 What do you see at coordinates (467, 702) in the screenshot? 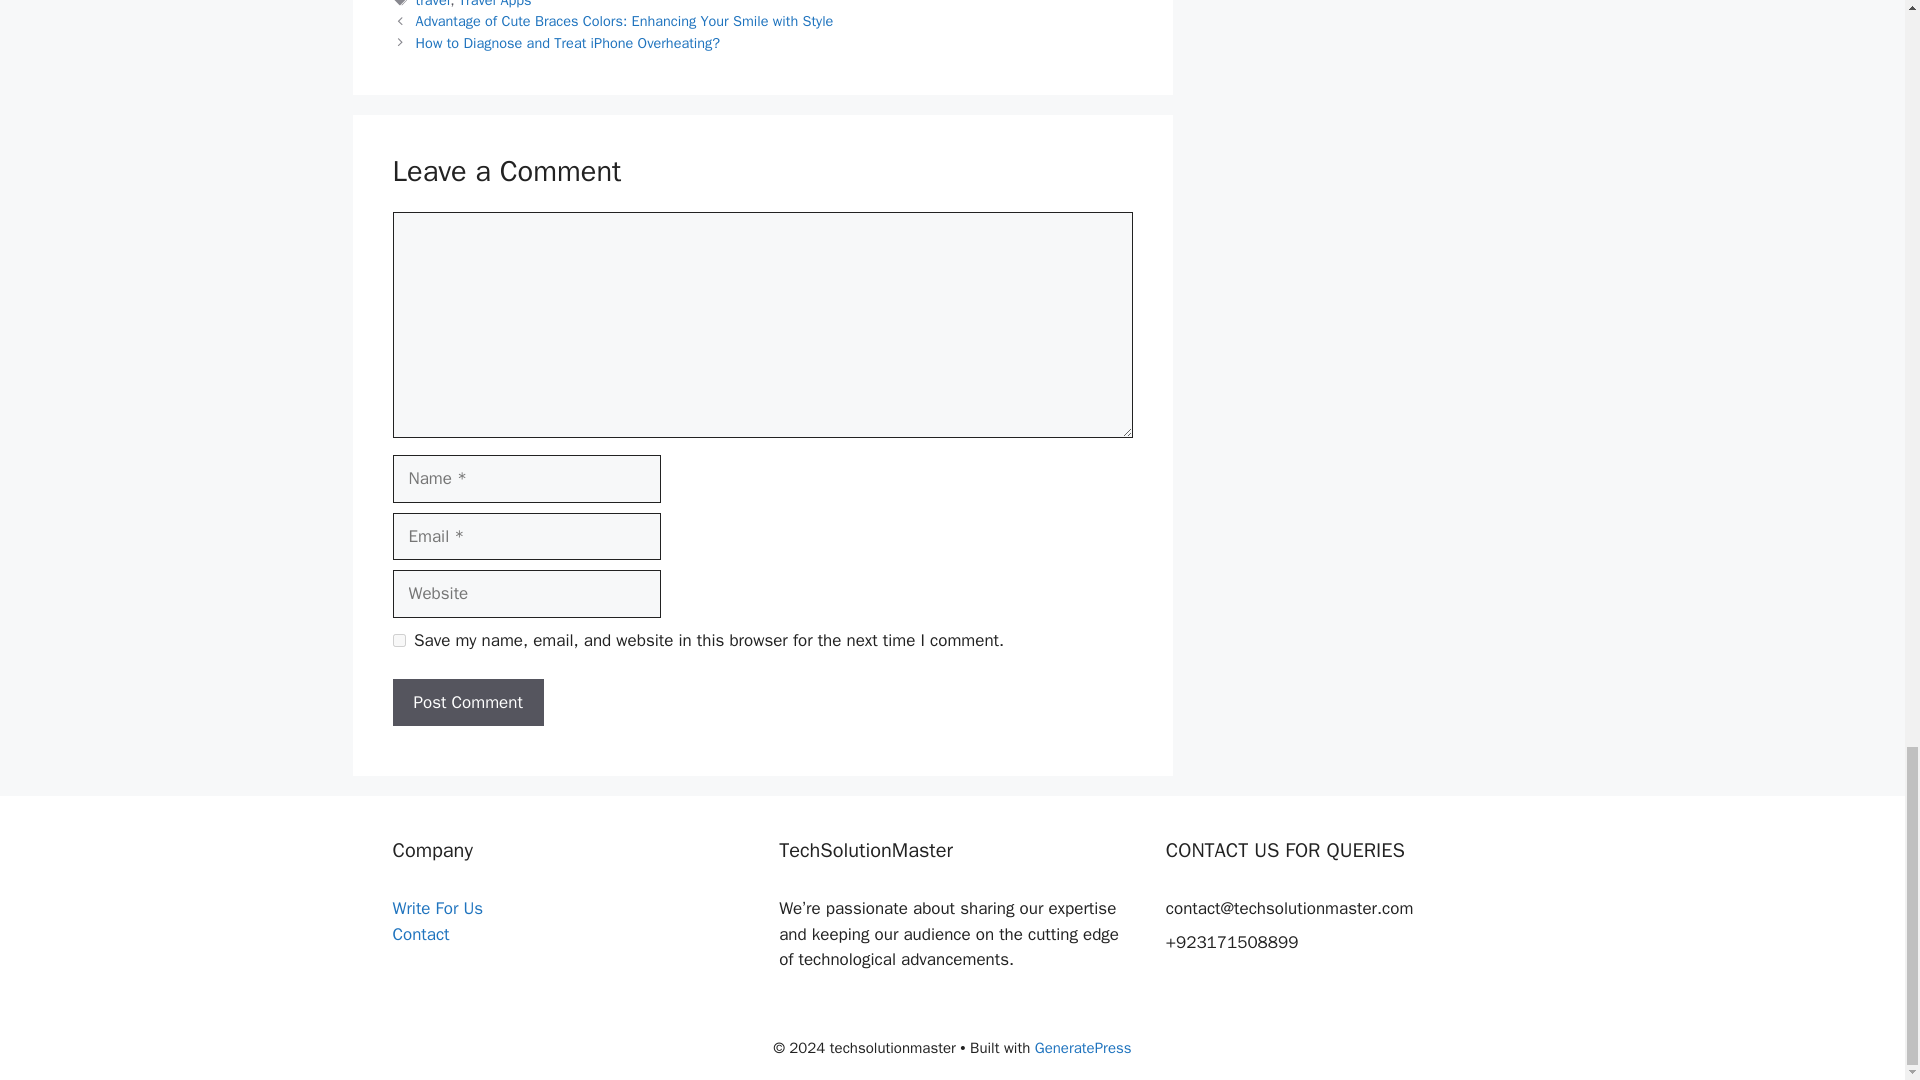
I see `Post Comment` at bounding box center [467, 702].